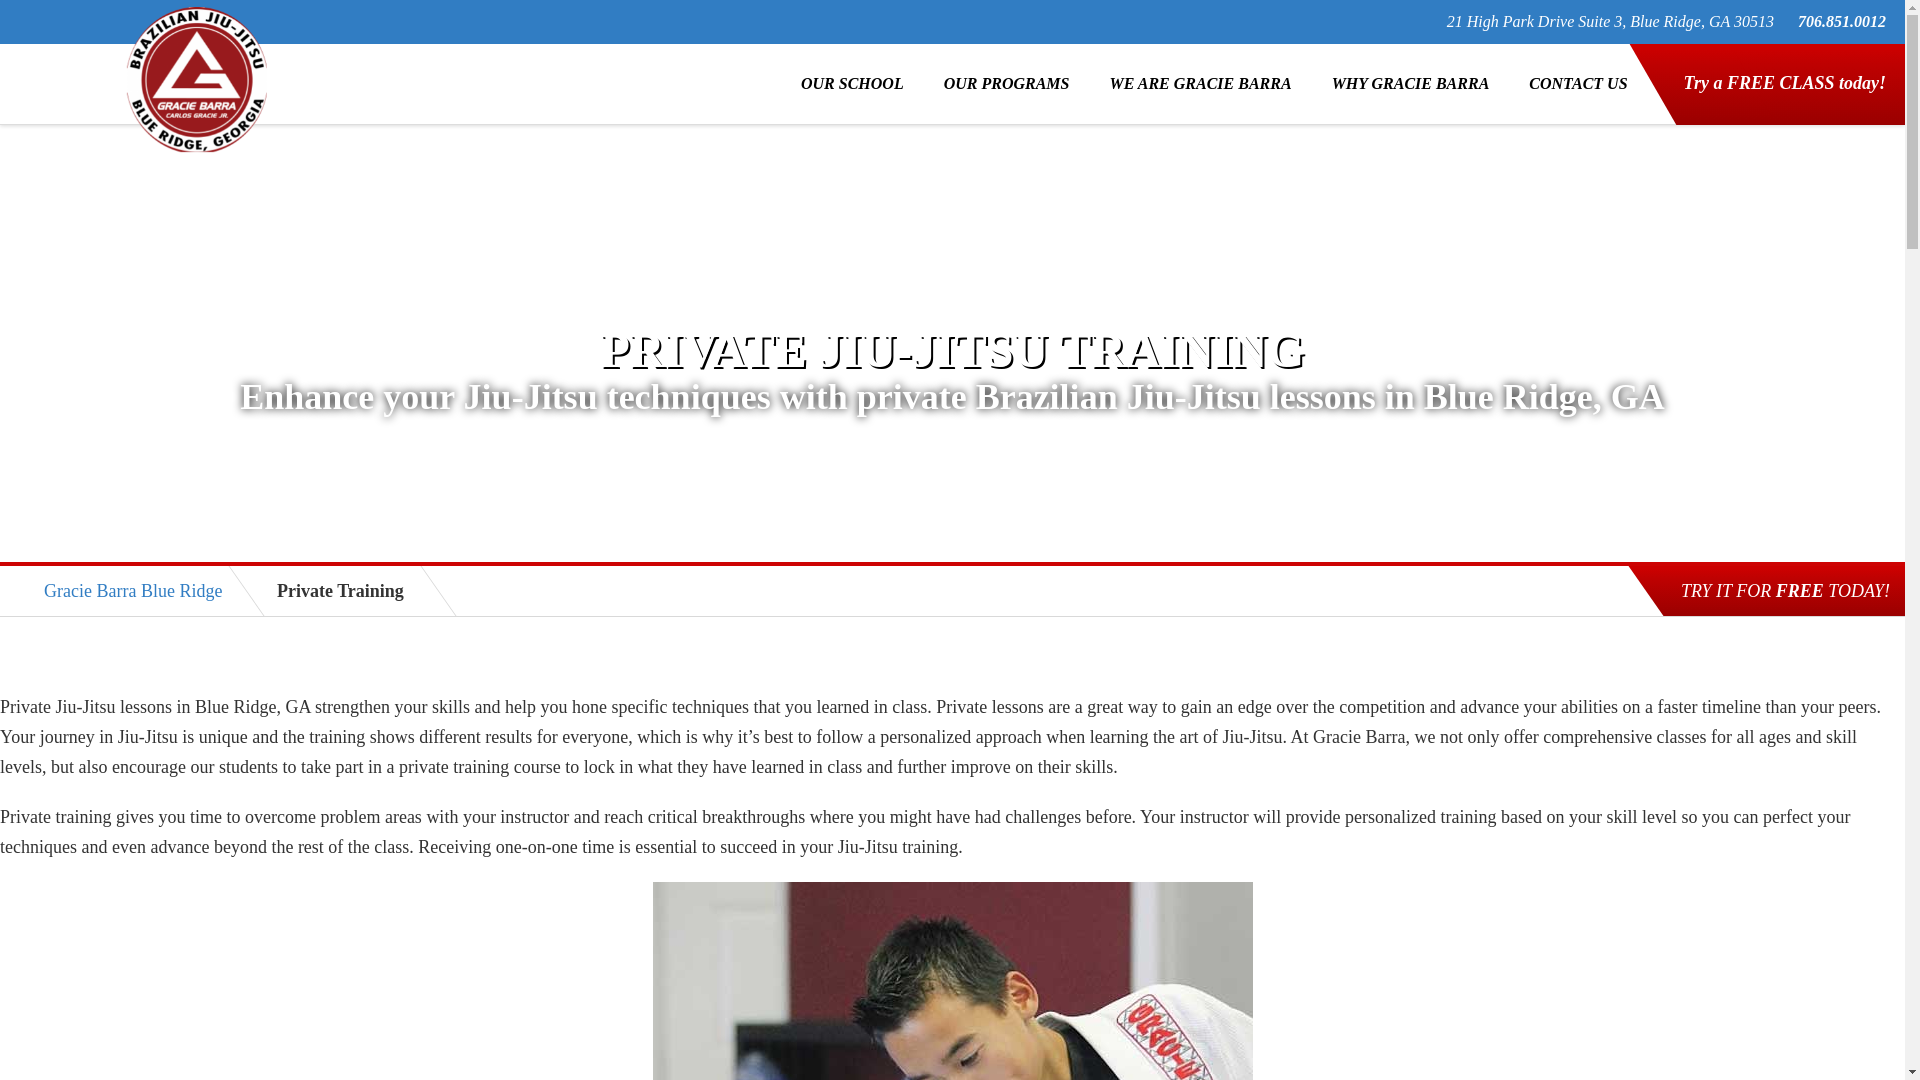  I want to click on OUR SCHOOL, so click(852, 84).